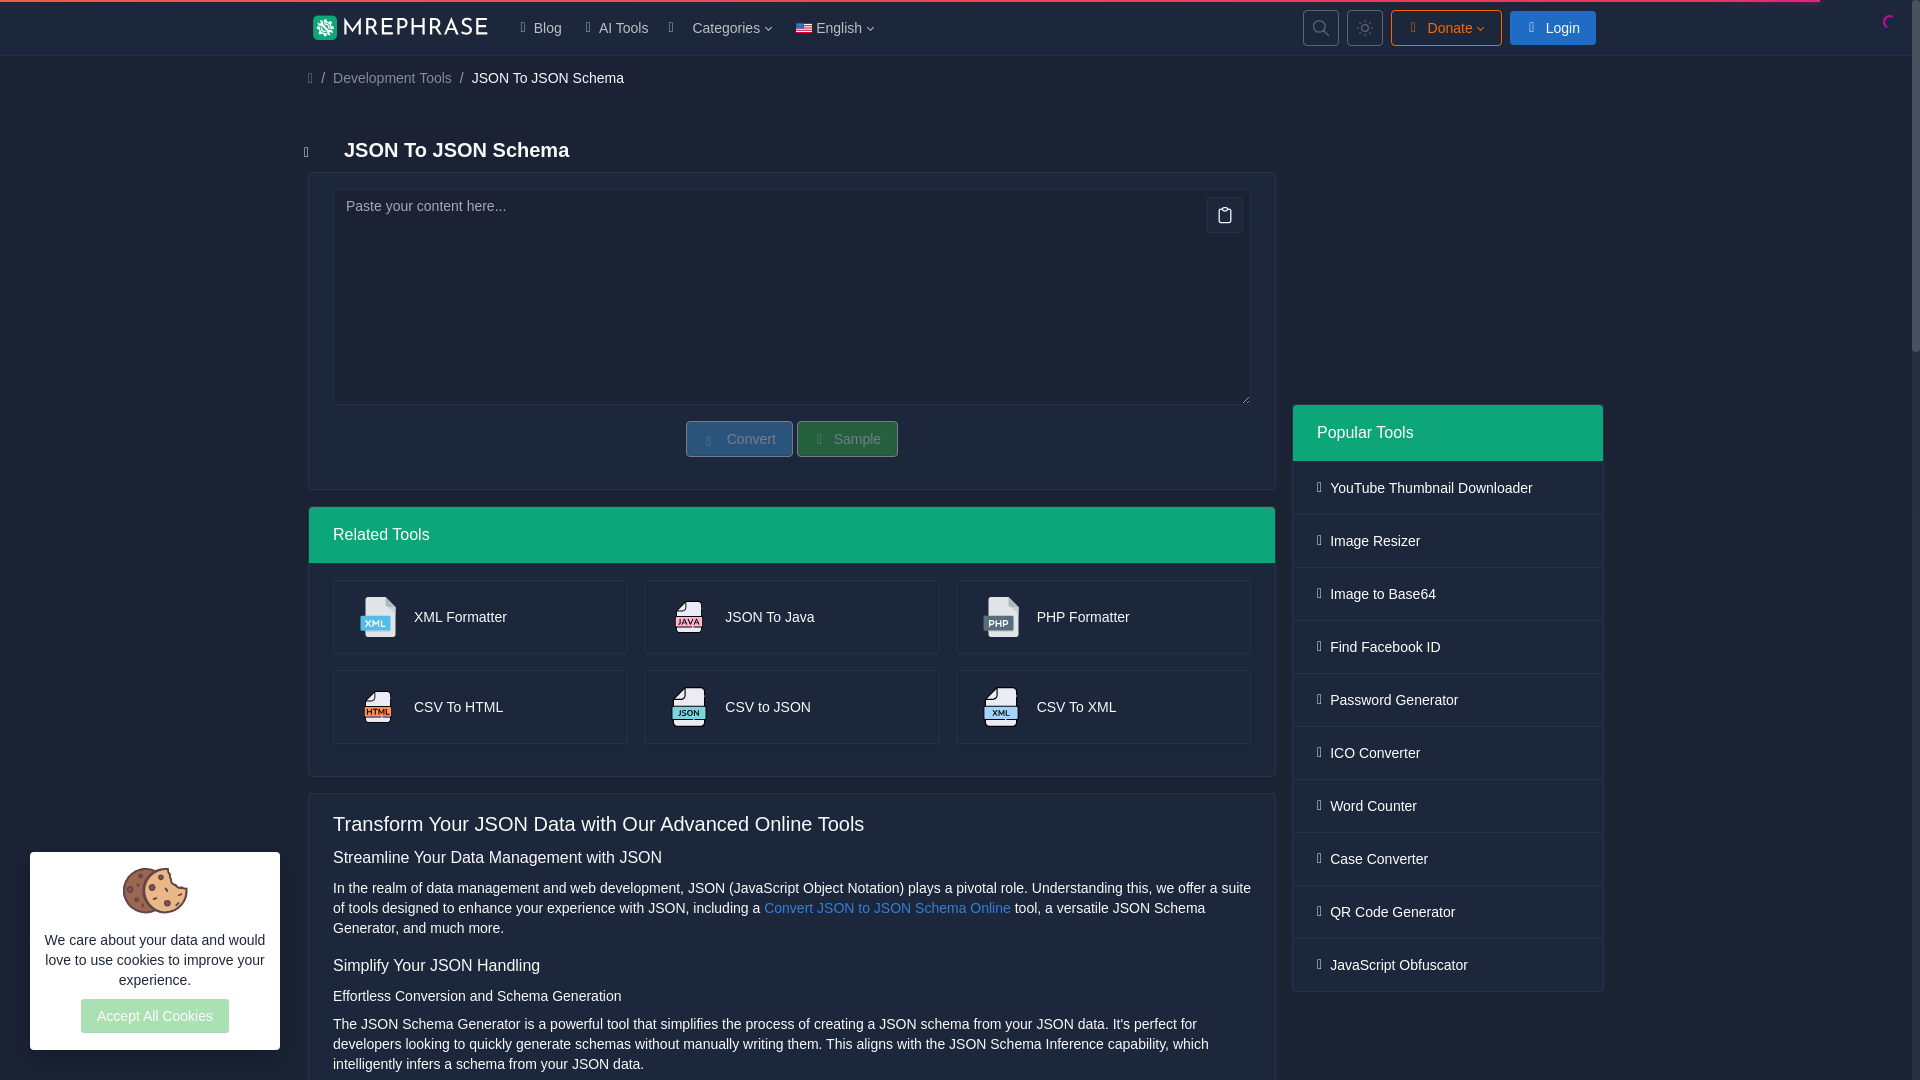  Describe the element at coordinates (1446, 28) in the screenshot. I see `Donate` at that location.